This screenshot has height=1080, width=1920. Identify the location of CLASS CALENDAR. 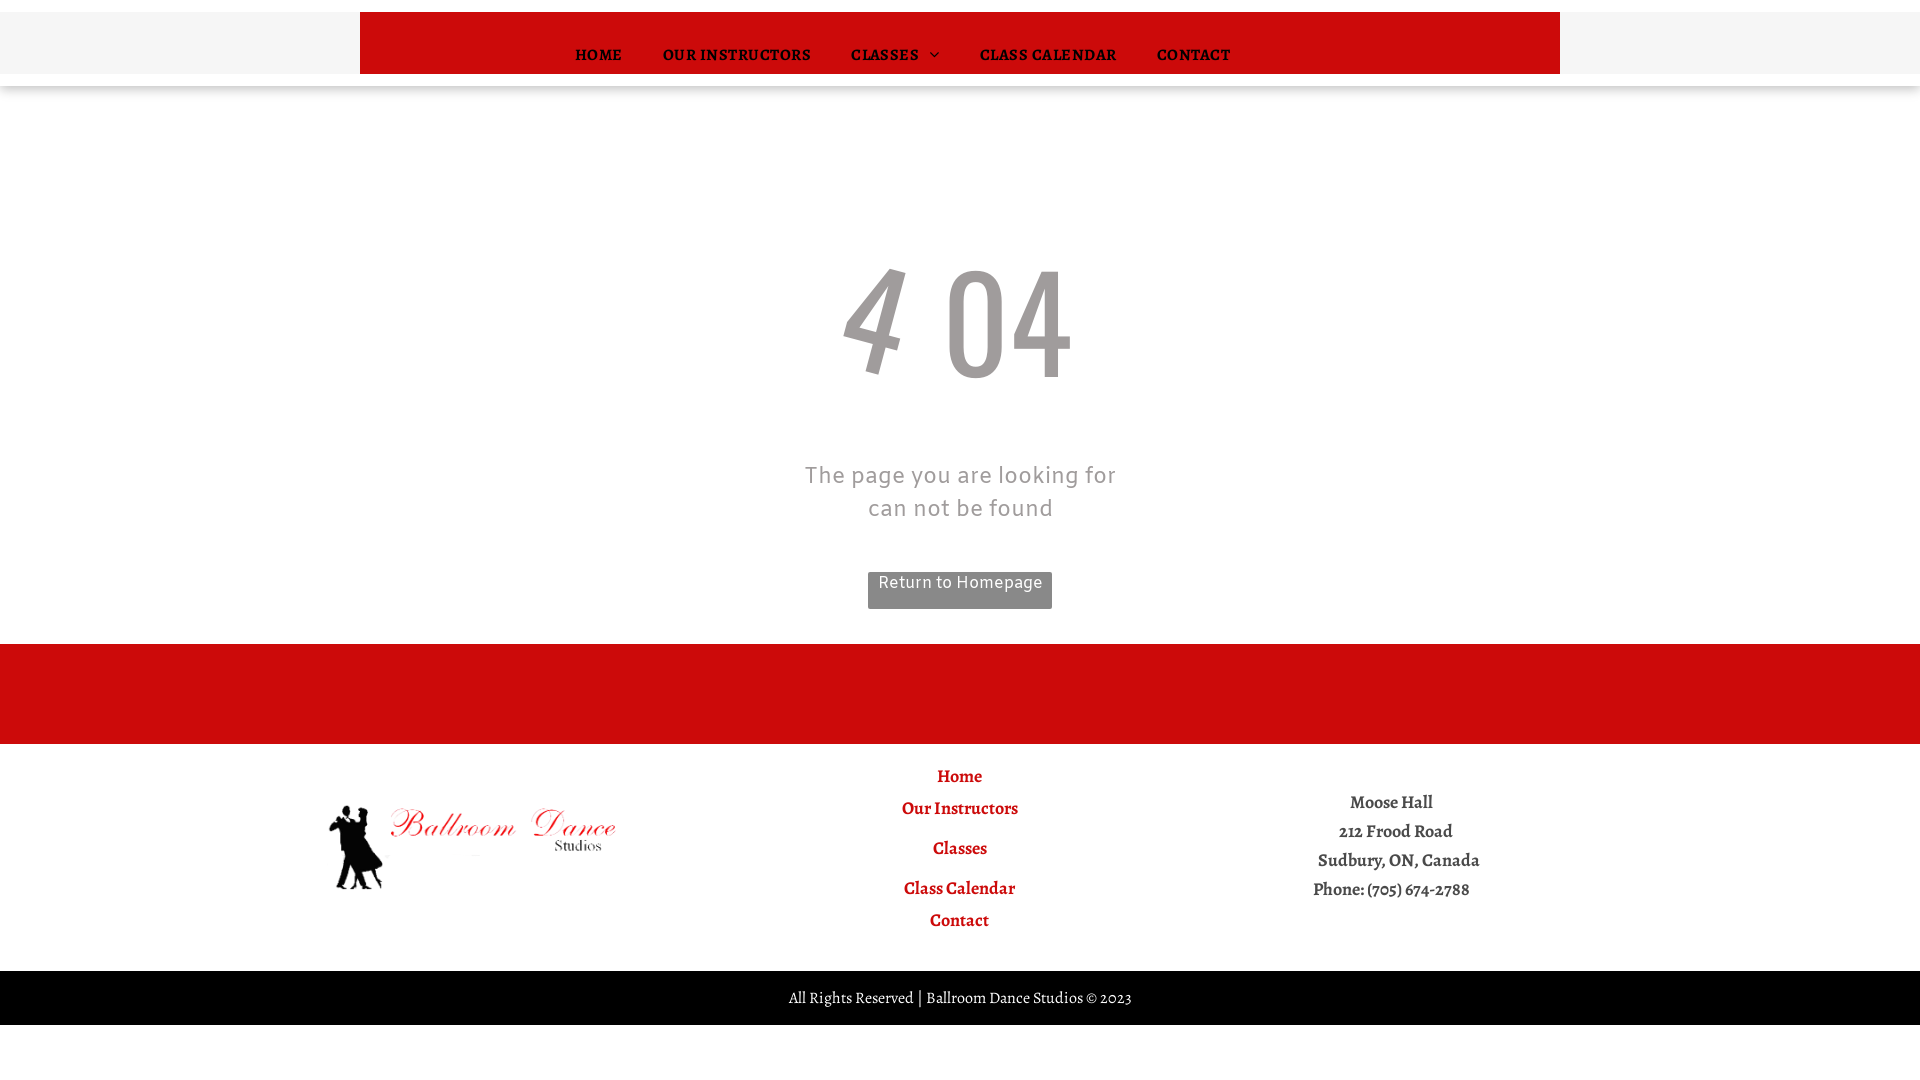
(1048, 55).